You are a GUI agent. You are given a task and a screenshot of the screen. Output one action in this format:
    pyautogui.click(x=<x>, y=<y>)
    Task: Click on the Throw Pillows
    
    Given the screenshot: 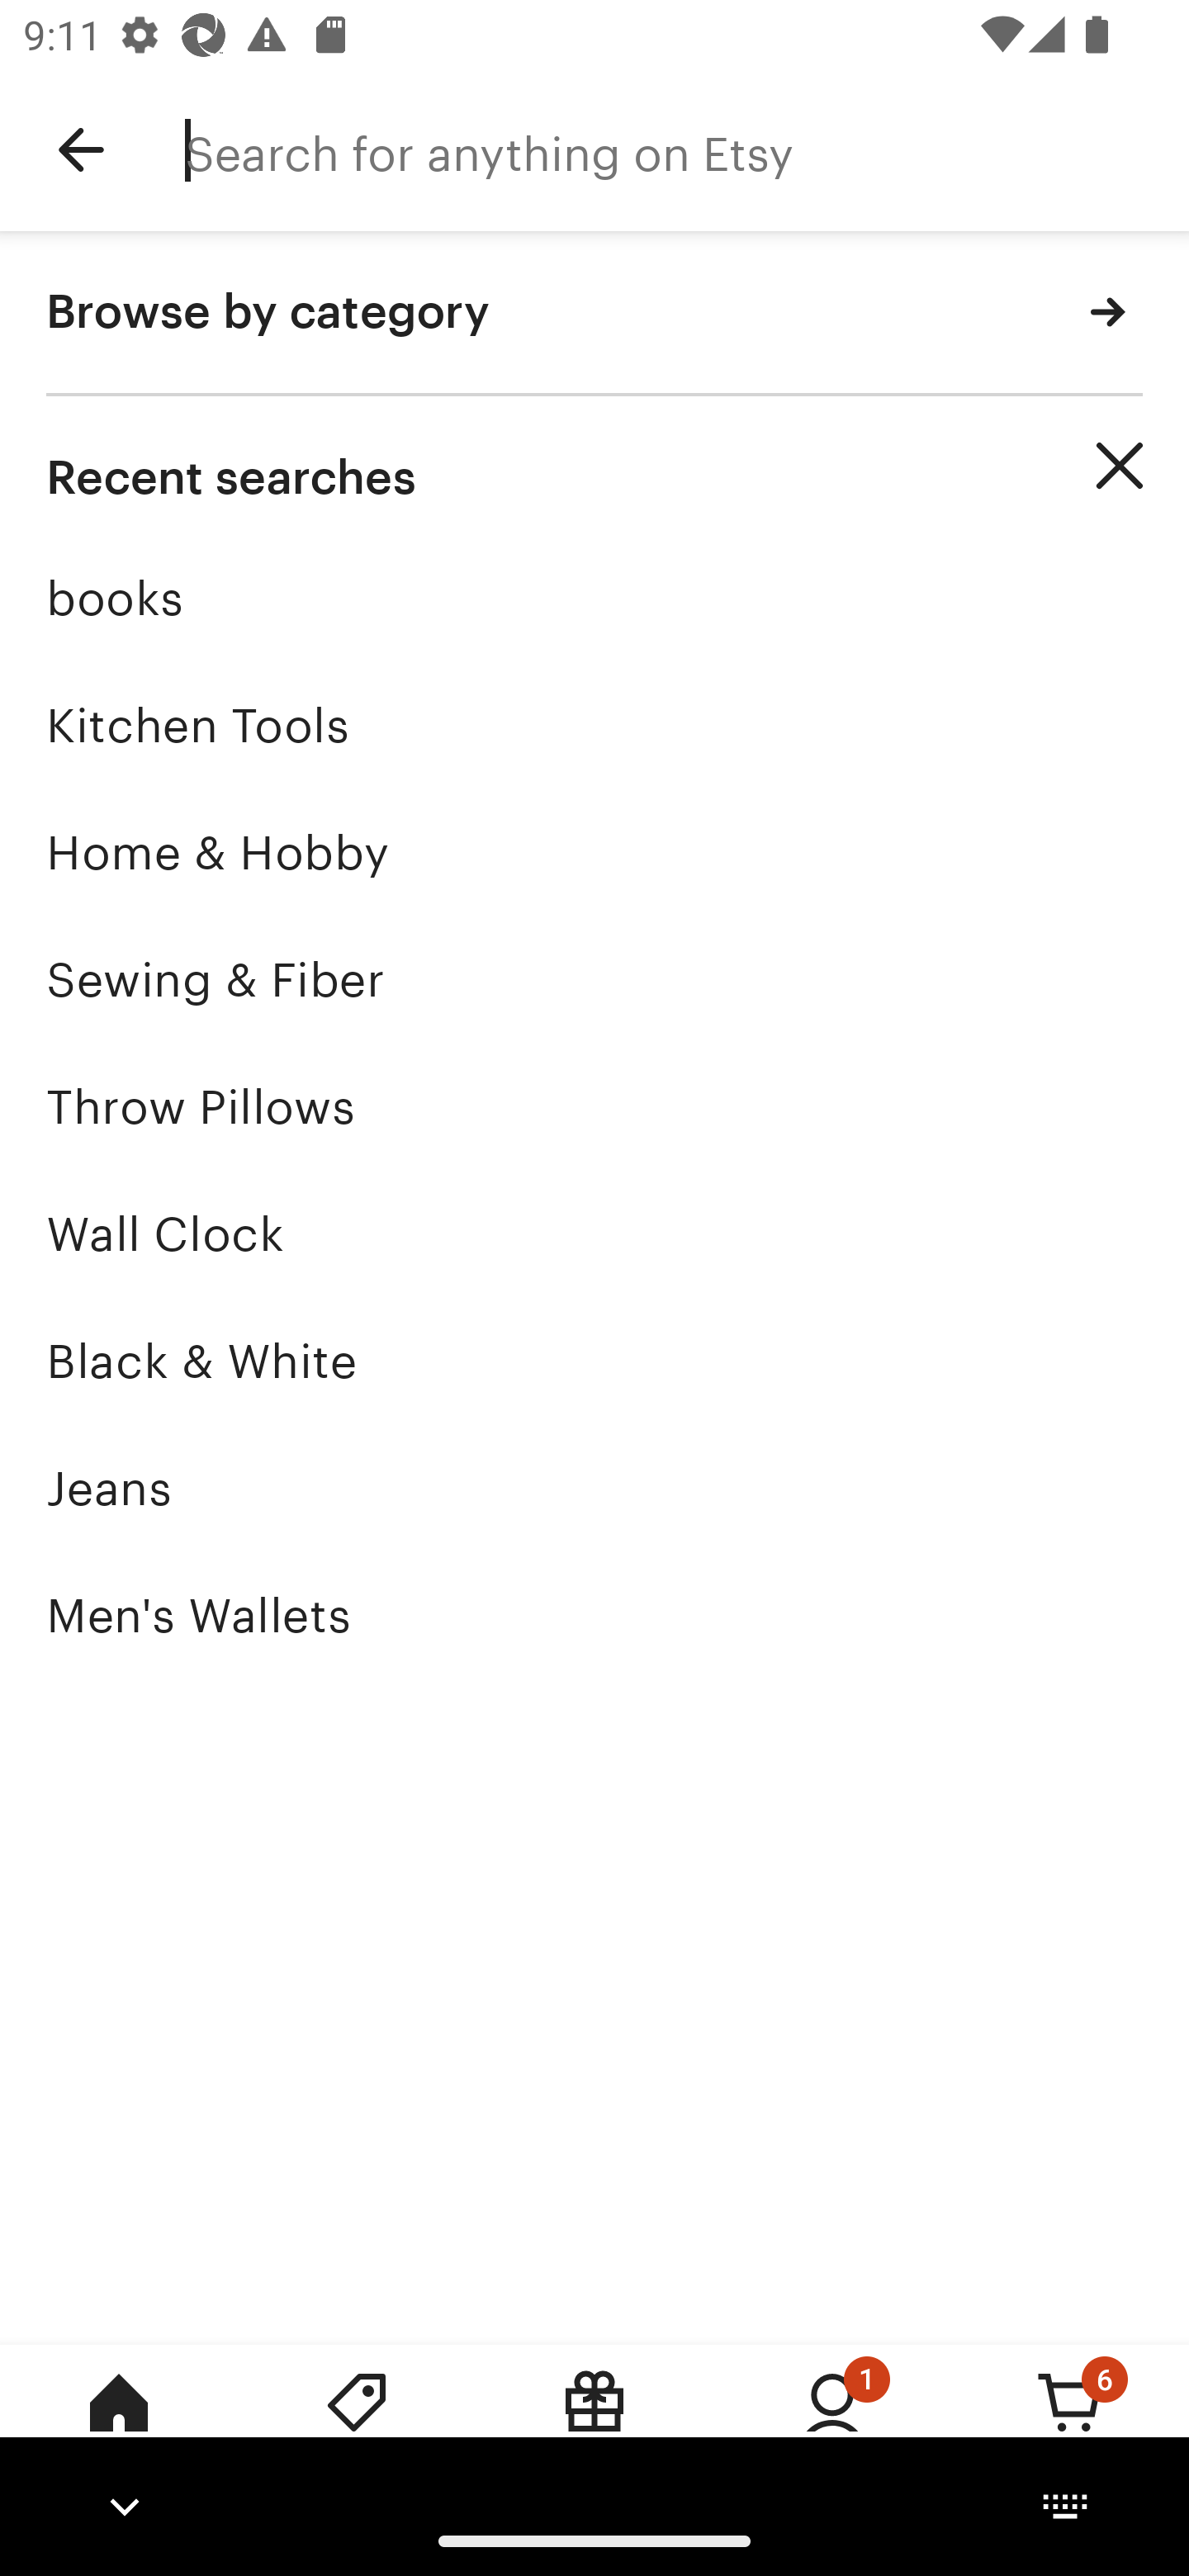 What is the action you would take?
    pyautogui.click(x=594, y=1106)
    